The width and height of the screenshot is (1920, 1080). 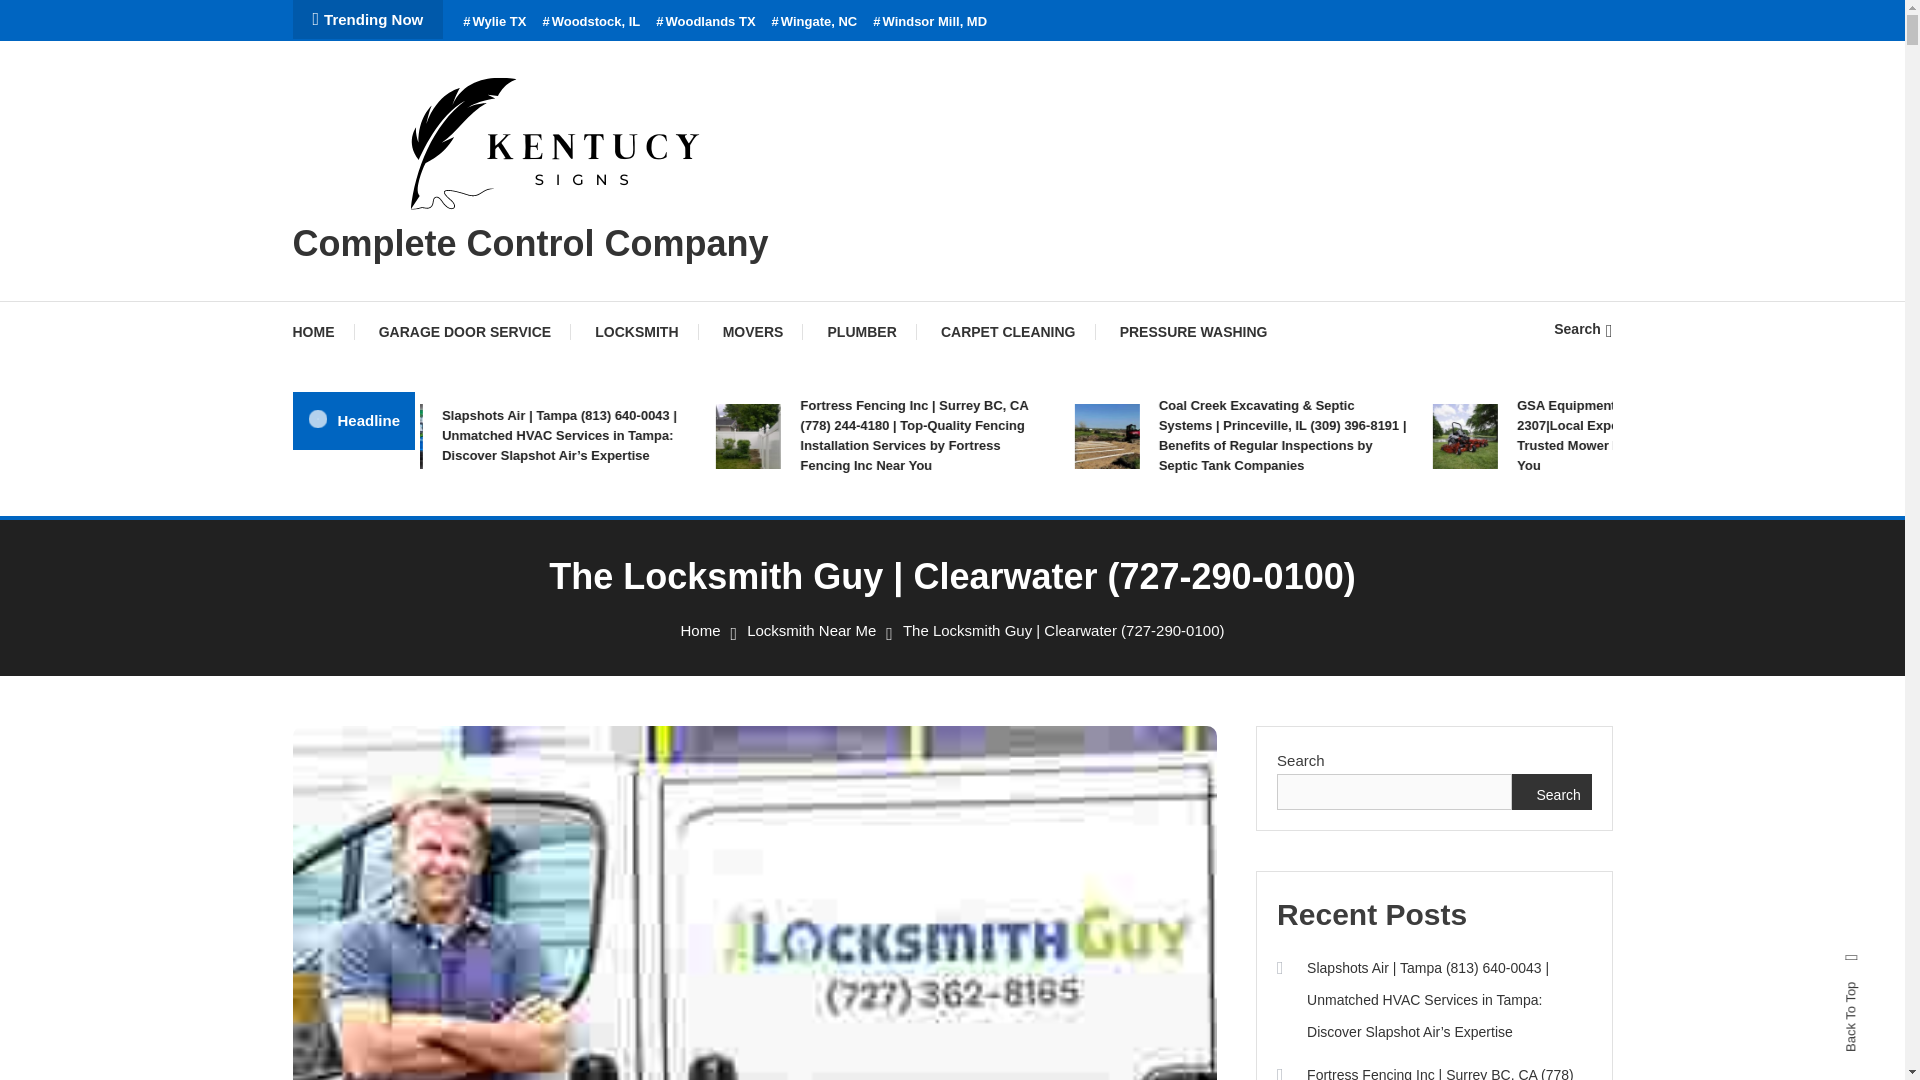 I want to click on Search, so click(x=1014, y=573).